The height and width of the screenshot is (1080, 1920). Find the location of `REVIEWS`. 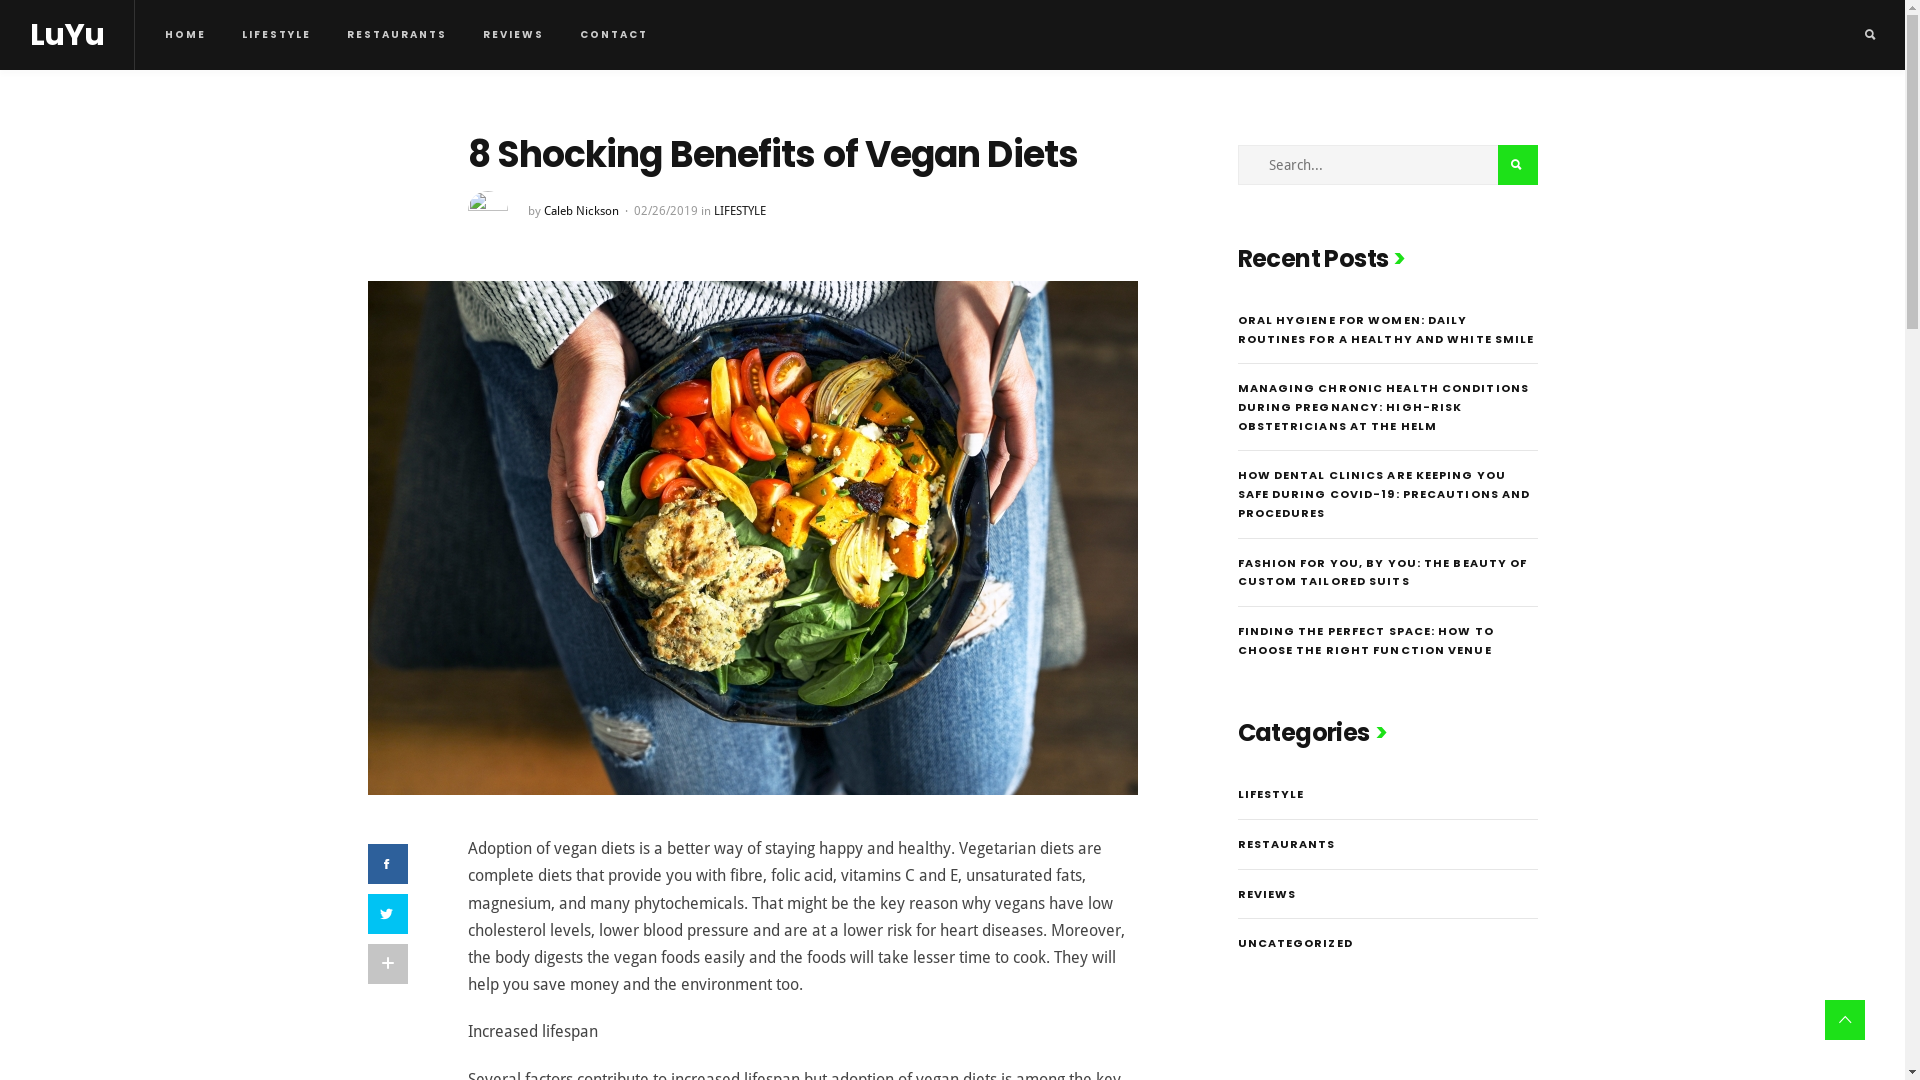

REVIEWS is located at coordinates (514, 35).